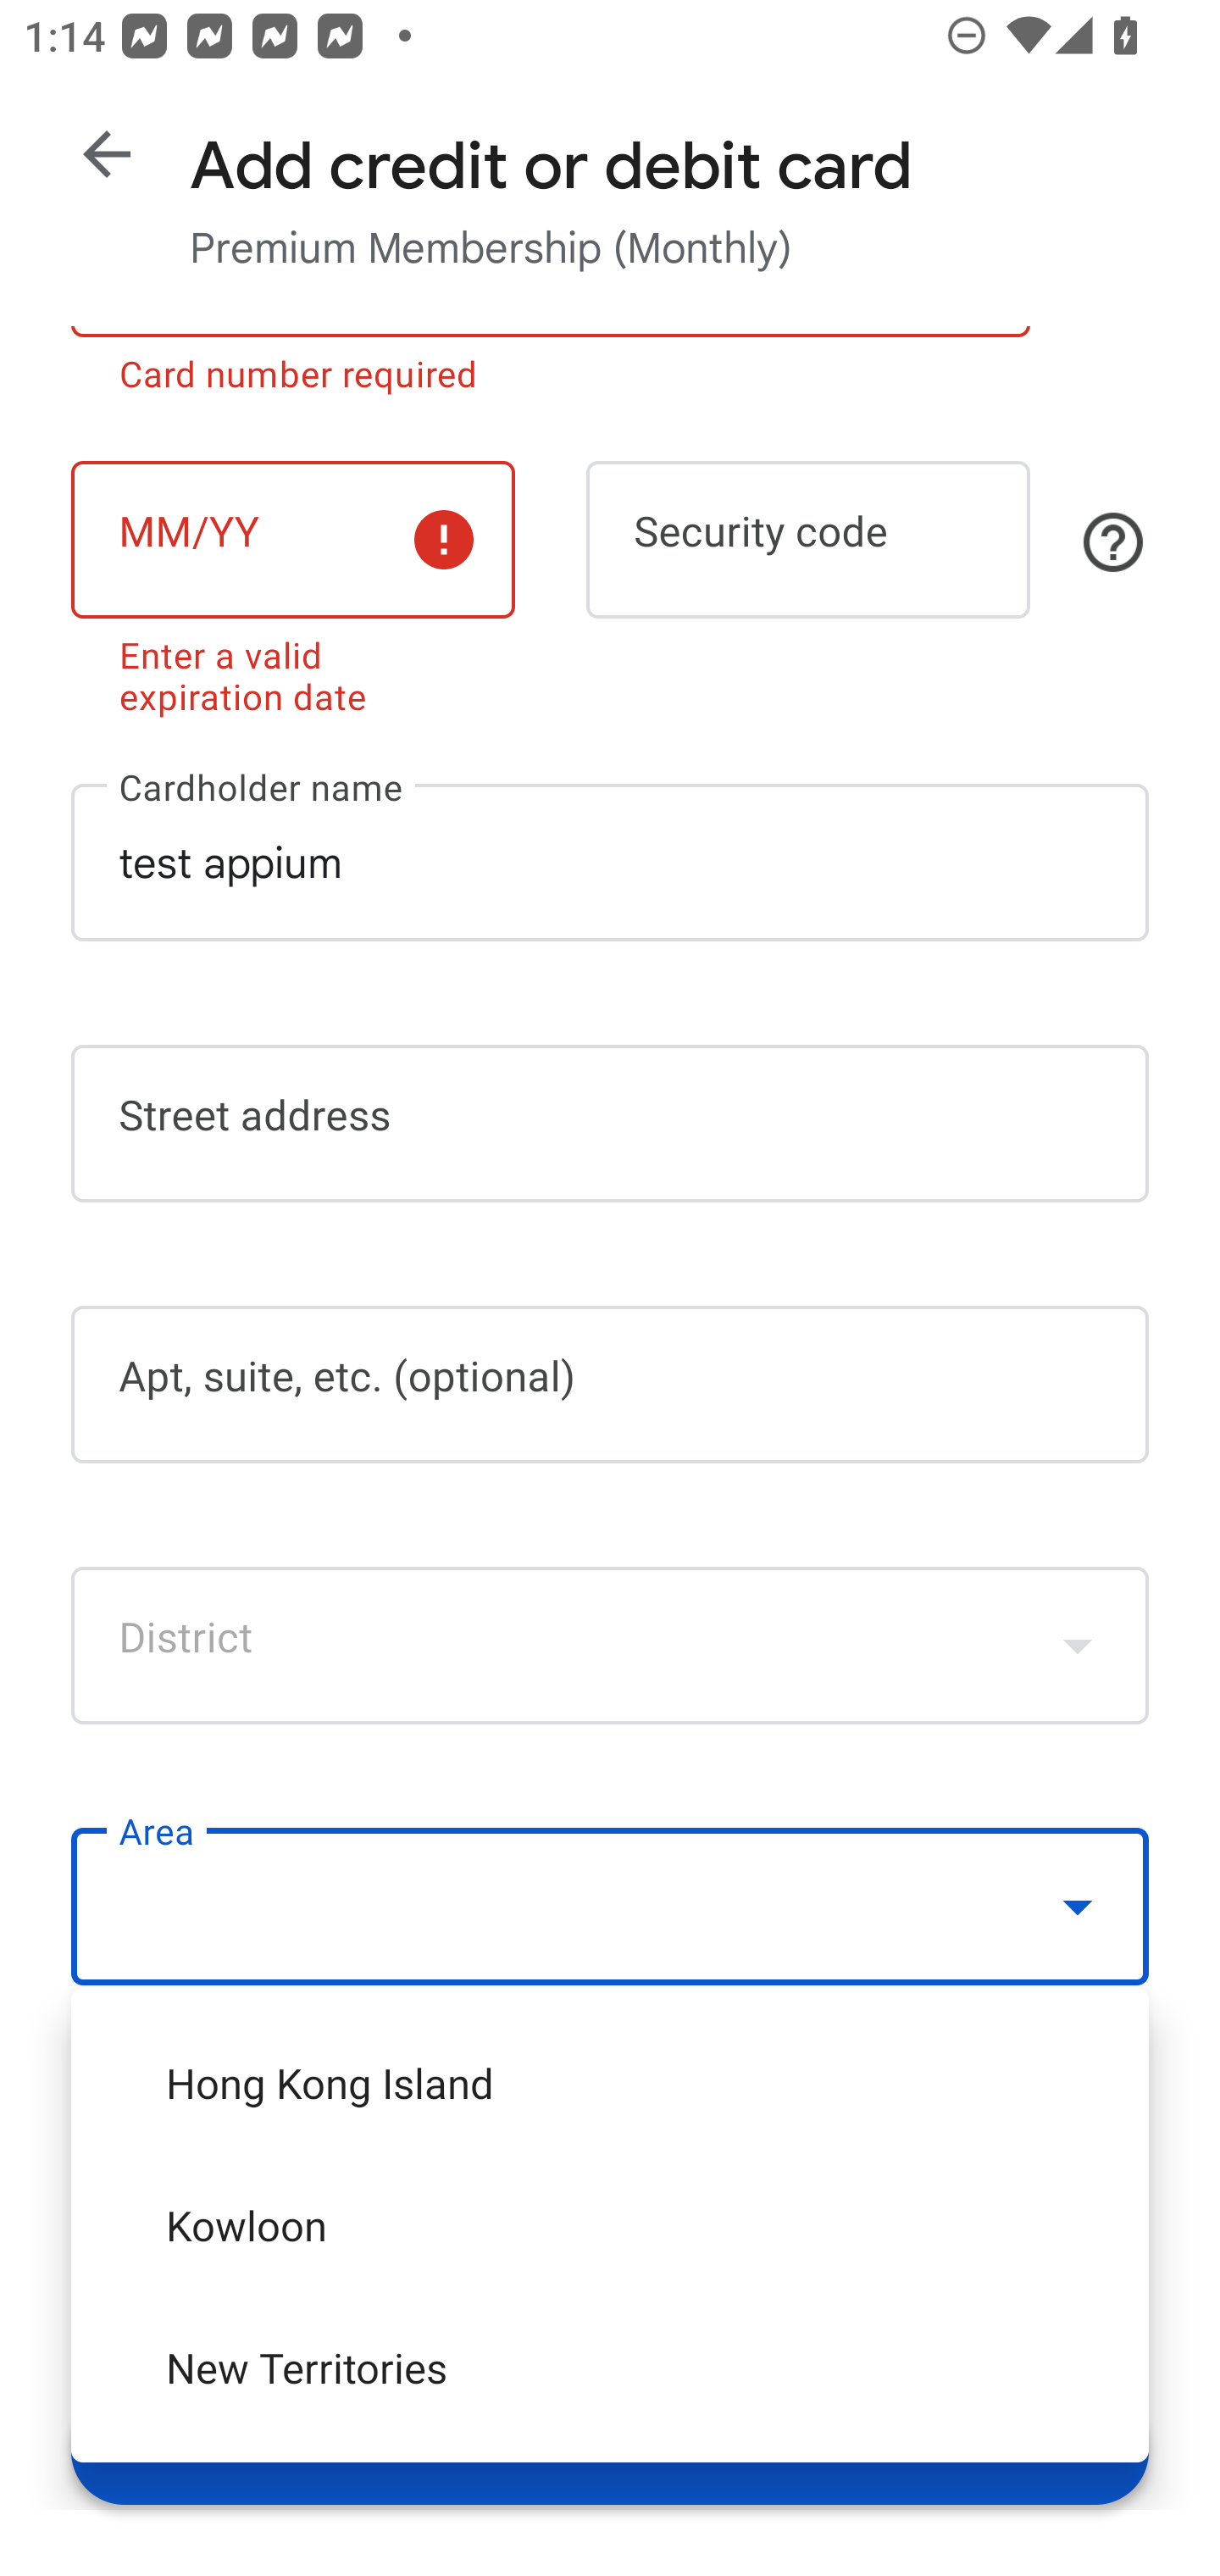 The height and width of the screenshot is (2576, 1220). Describe the element at coordinates (610, 1644) in the screenshot. I see `District` at that location.